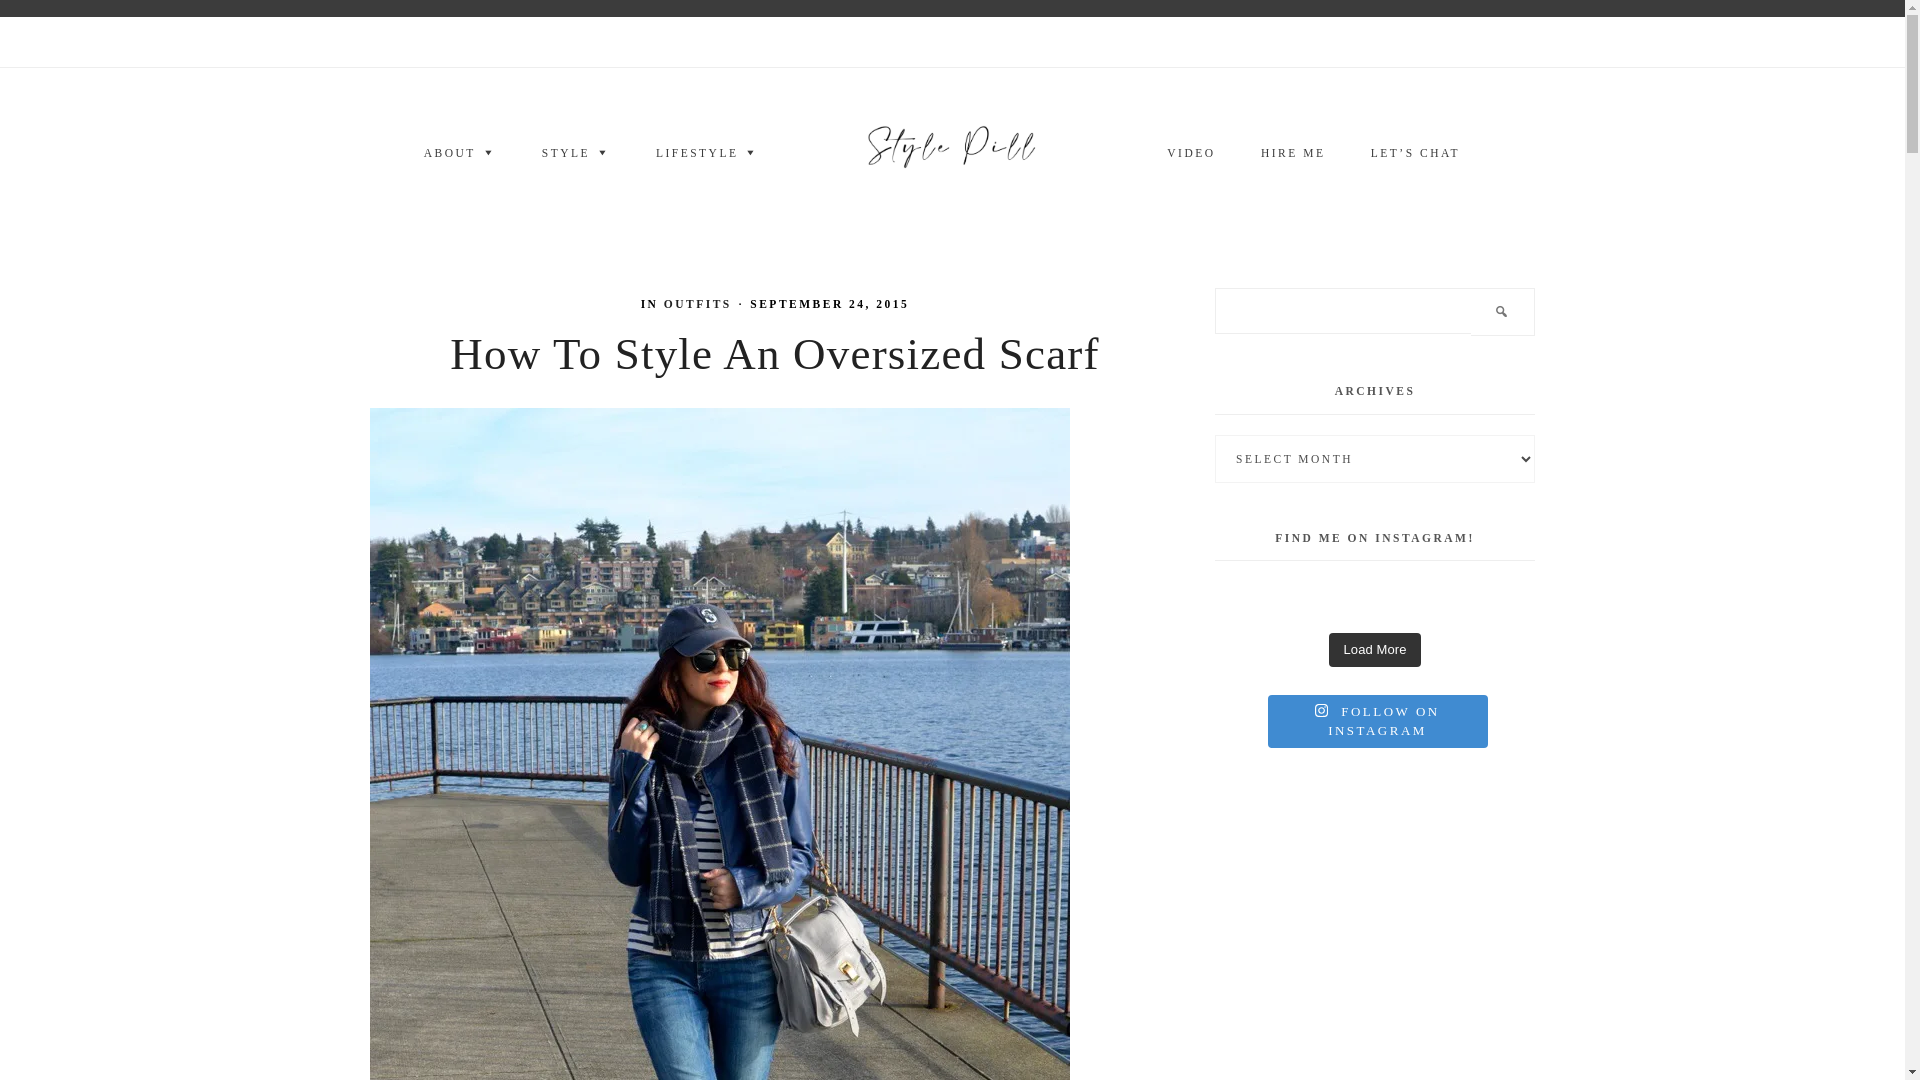  What do you see at coordinates (1374, 650) in the screenshot?
I see `Load More` at bounding box center [1374, 650].